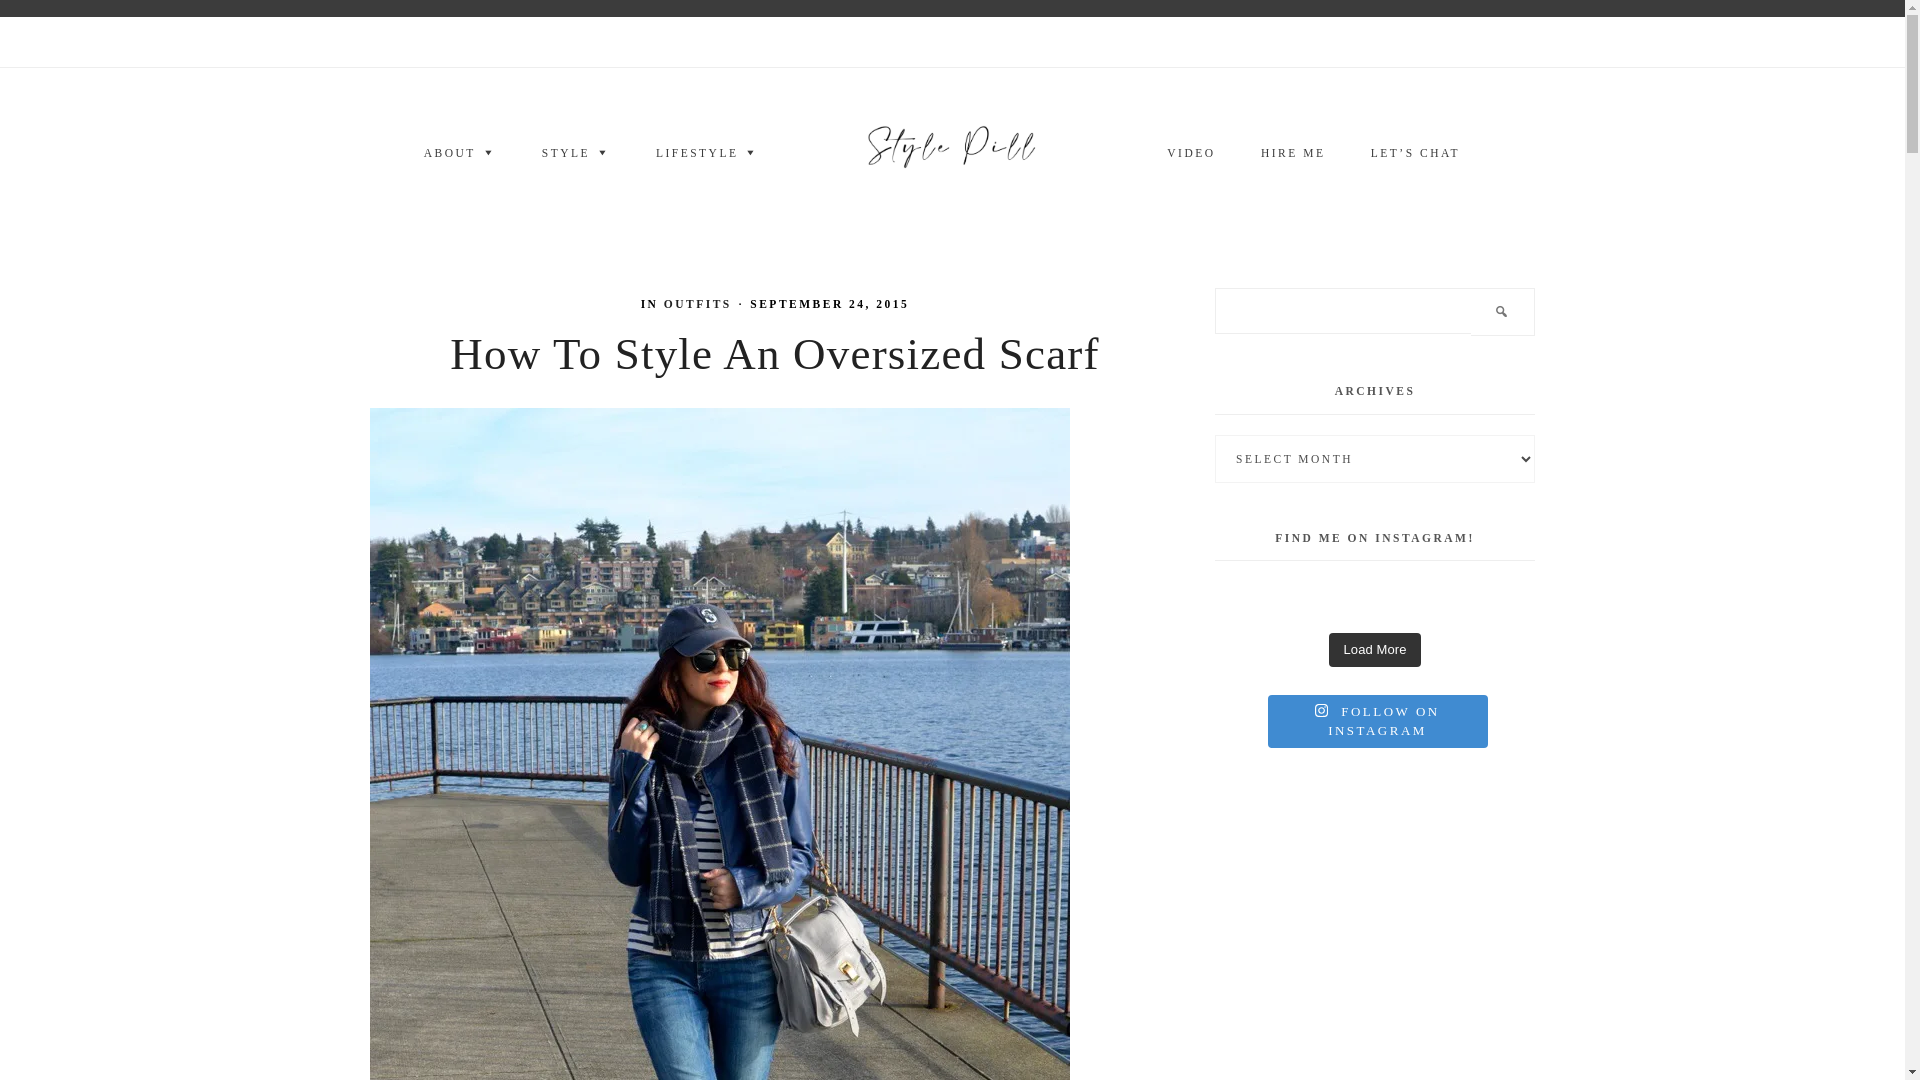  What do you see at coordinates (1374, 650) in the screenshot?
I see `Load More` at bounding box center [1374, 650].